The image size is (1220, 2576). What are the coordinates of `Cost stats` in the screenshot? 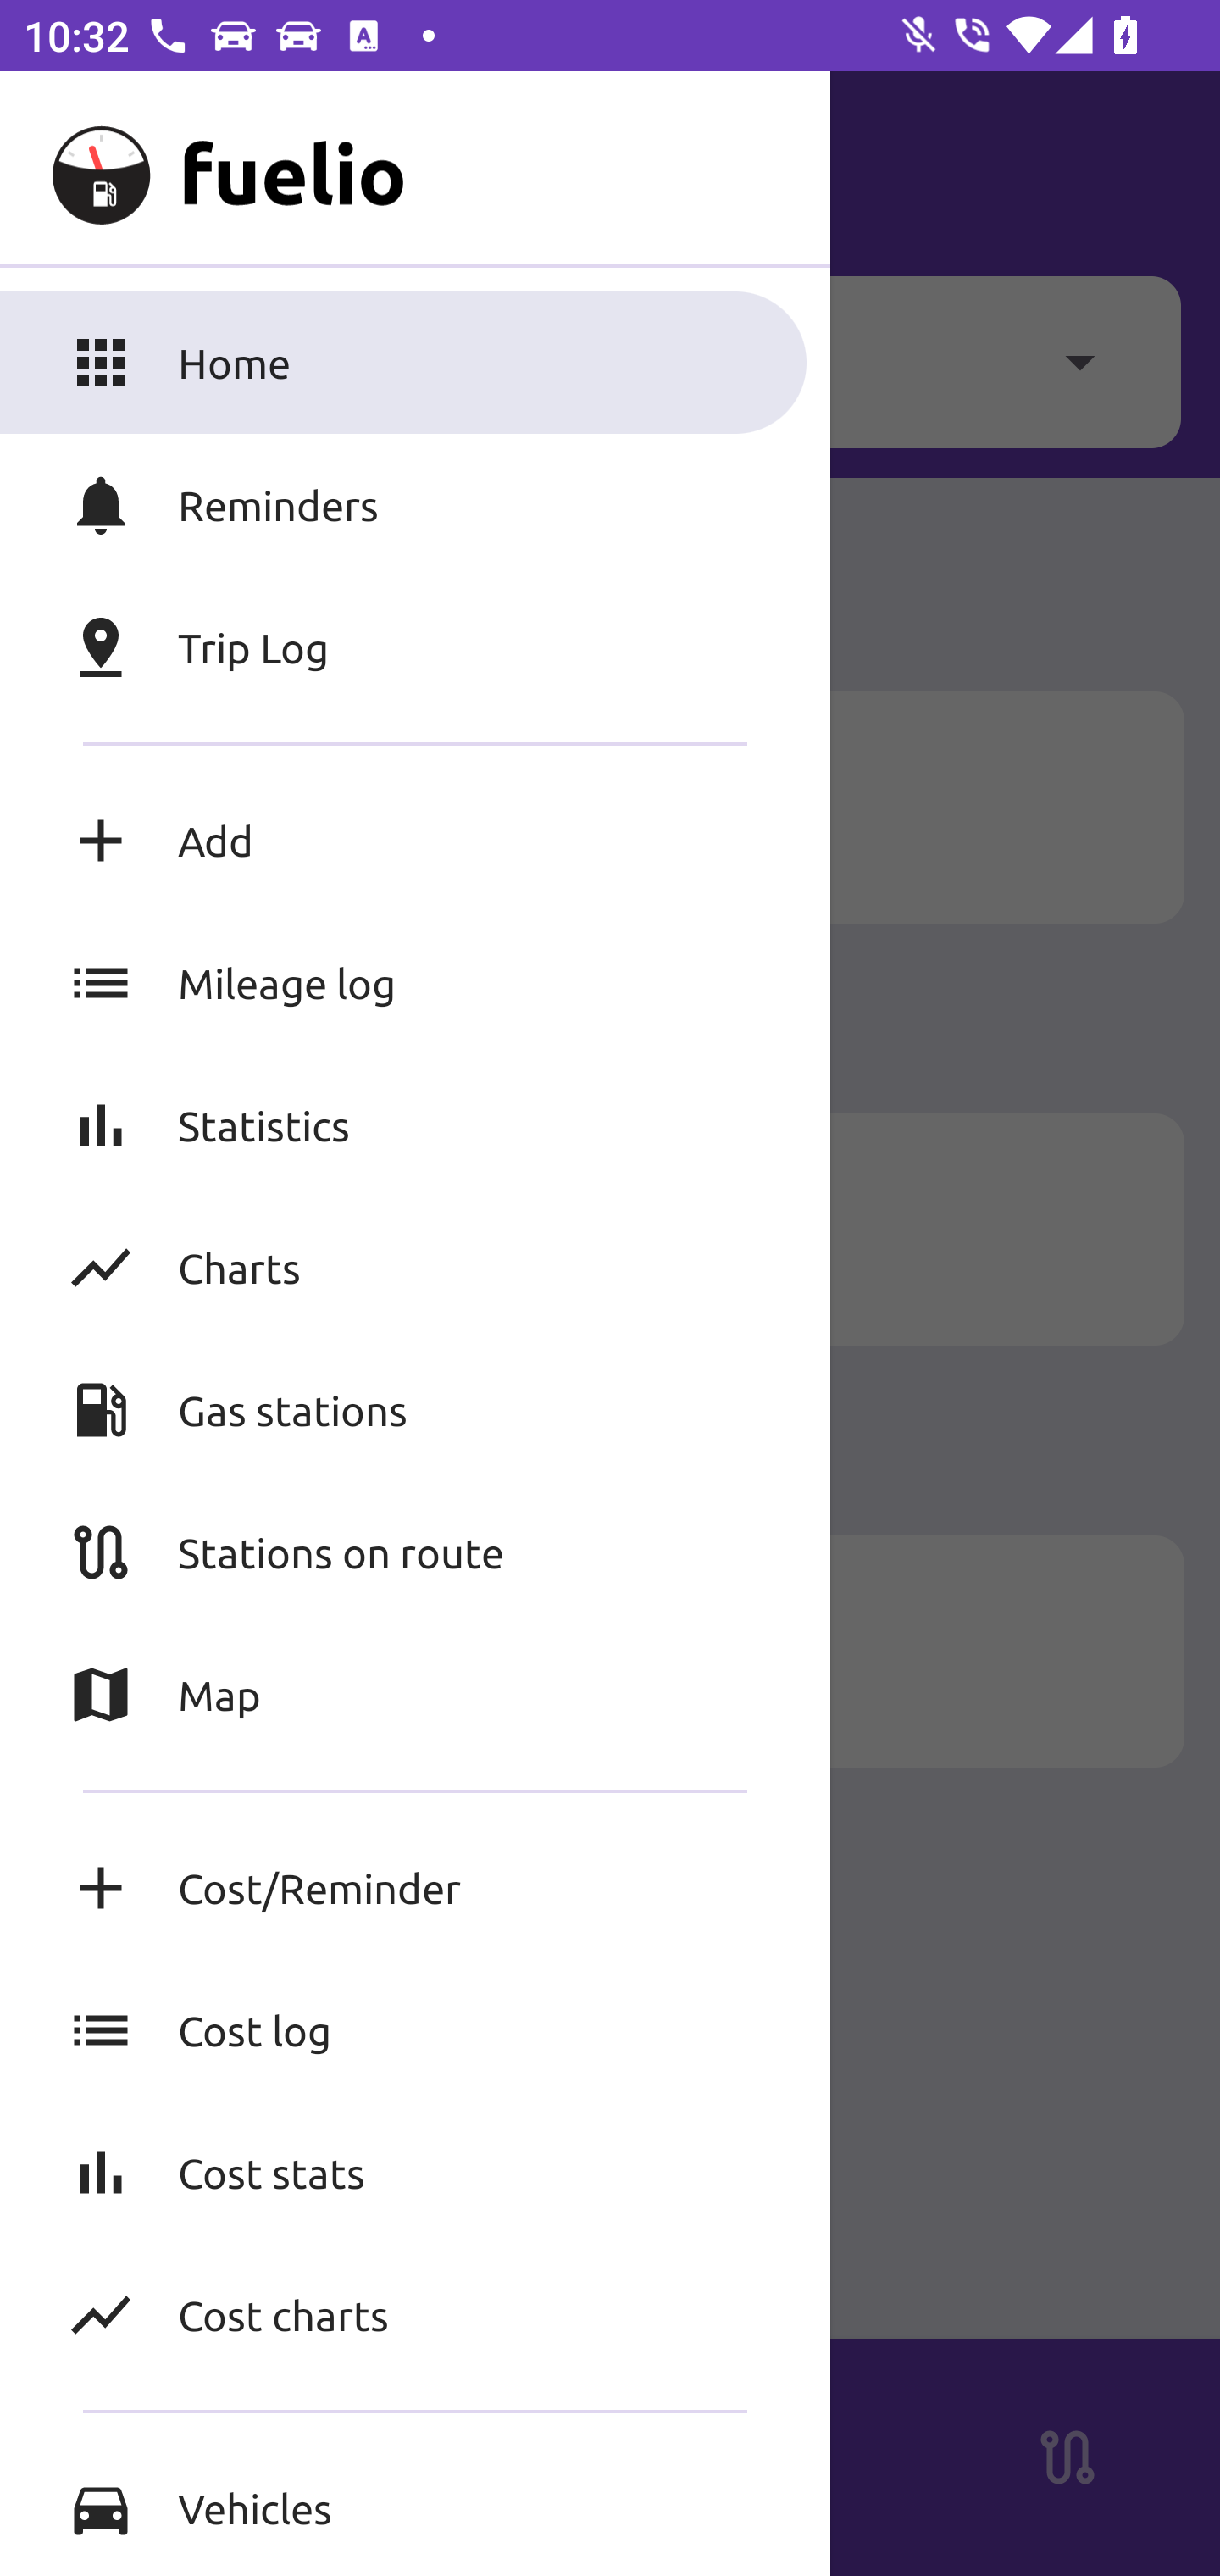 It's located at (415, 2173).